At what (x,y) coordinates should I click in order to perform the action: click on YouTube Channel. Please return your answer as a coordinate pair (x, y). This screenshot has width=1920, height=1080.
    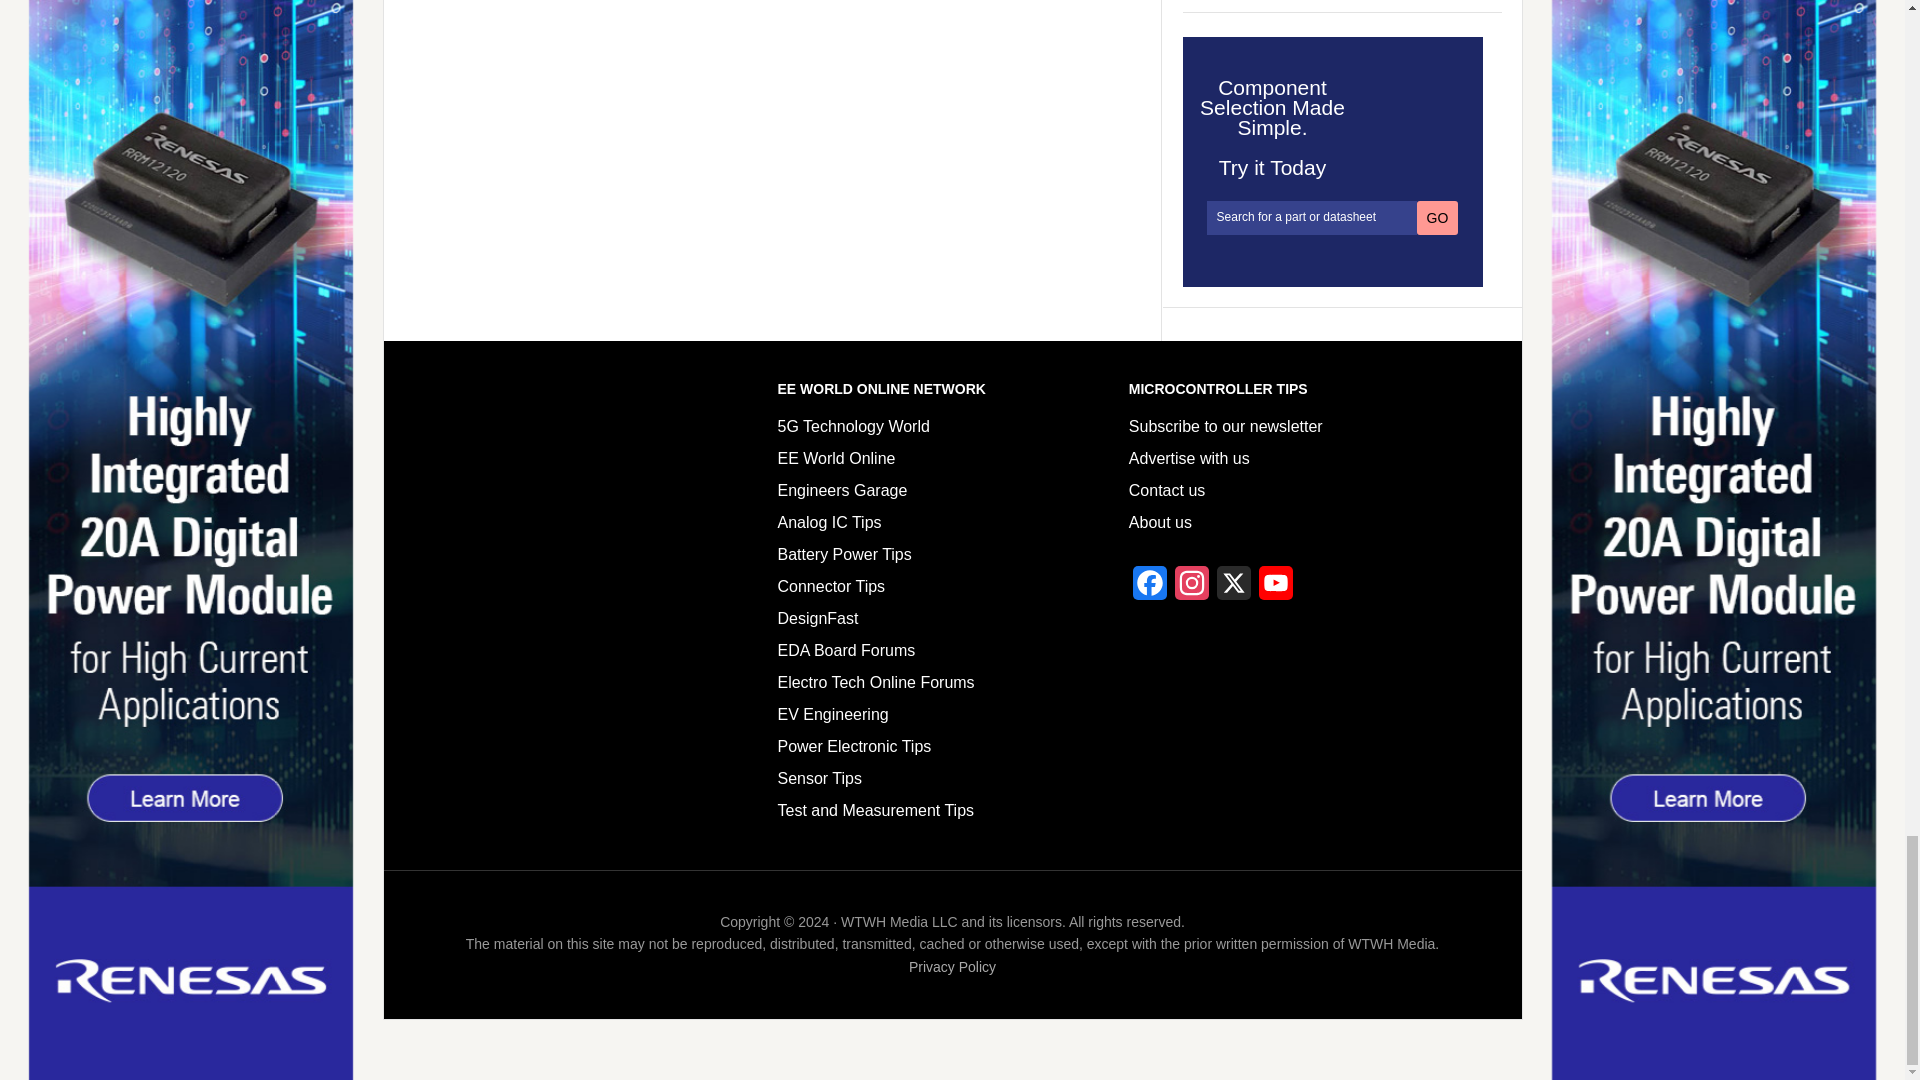
    Looking at the image, I should click on (1276, 588).